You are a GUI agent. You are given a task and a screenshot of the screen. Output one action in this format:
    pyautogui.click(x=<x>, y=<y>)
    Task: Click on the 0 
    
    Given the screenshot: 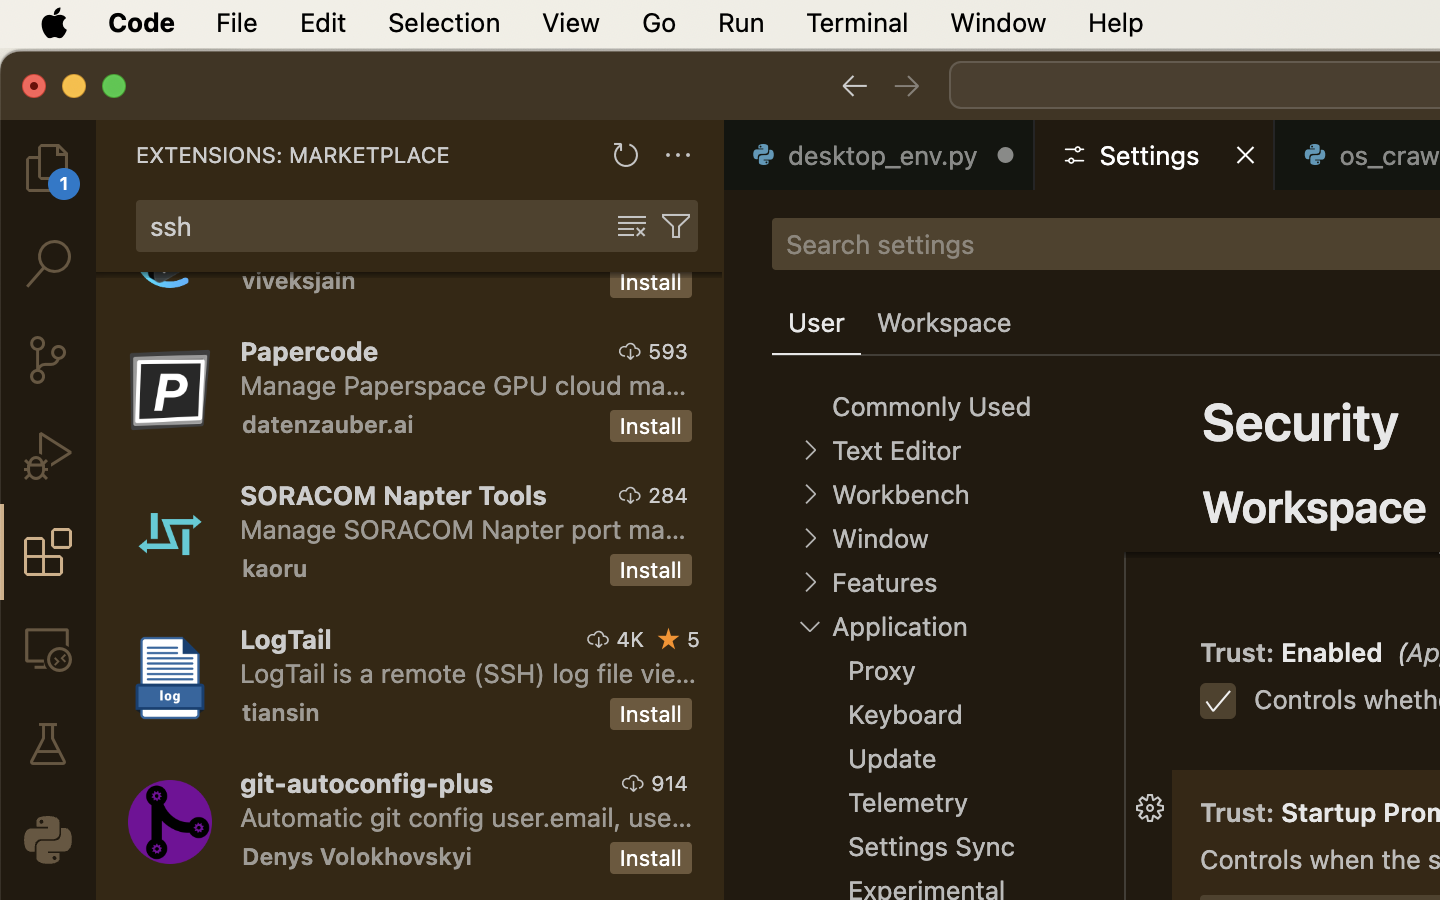 What is the action you would take?
    pyautogui.click(x=48, y=264)
    